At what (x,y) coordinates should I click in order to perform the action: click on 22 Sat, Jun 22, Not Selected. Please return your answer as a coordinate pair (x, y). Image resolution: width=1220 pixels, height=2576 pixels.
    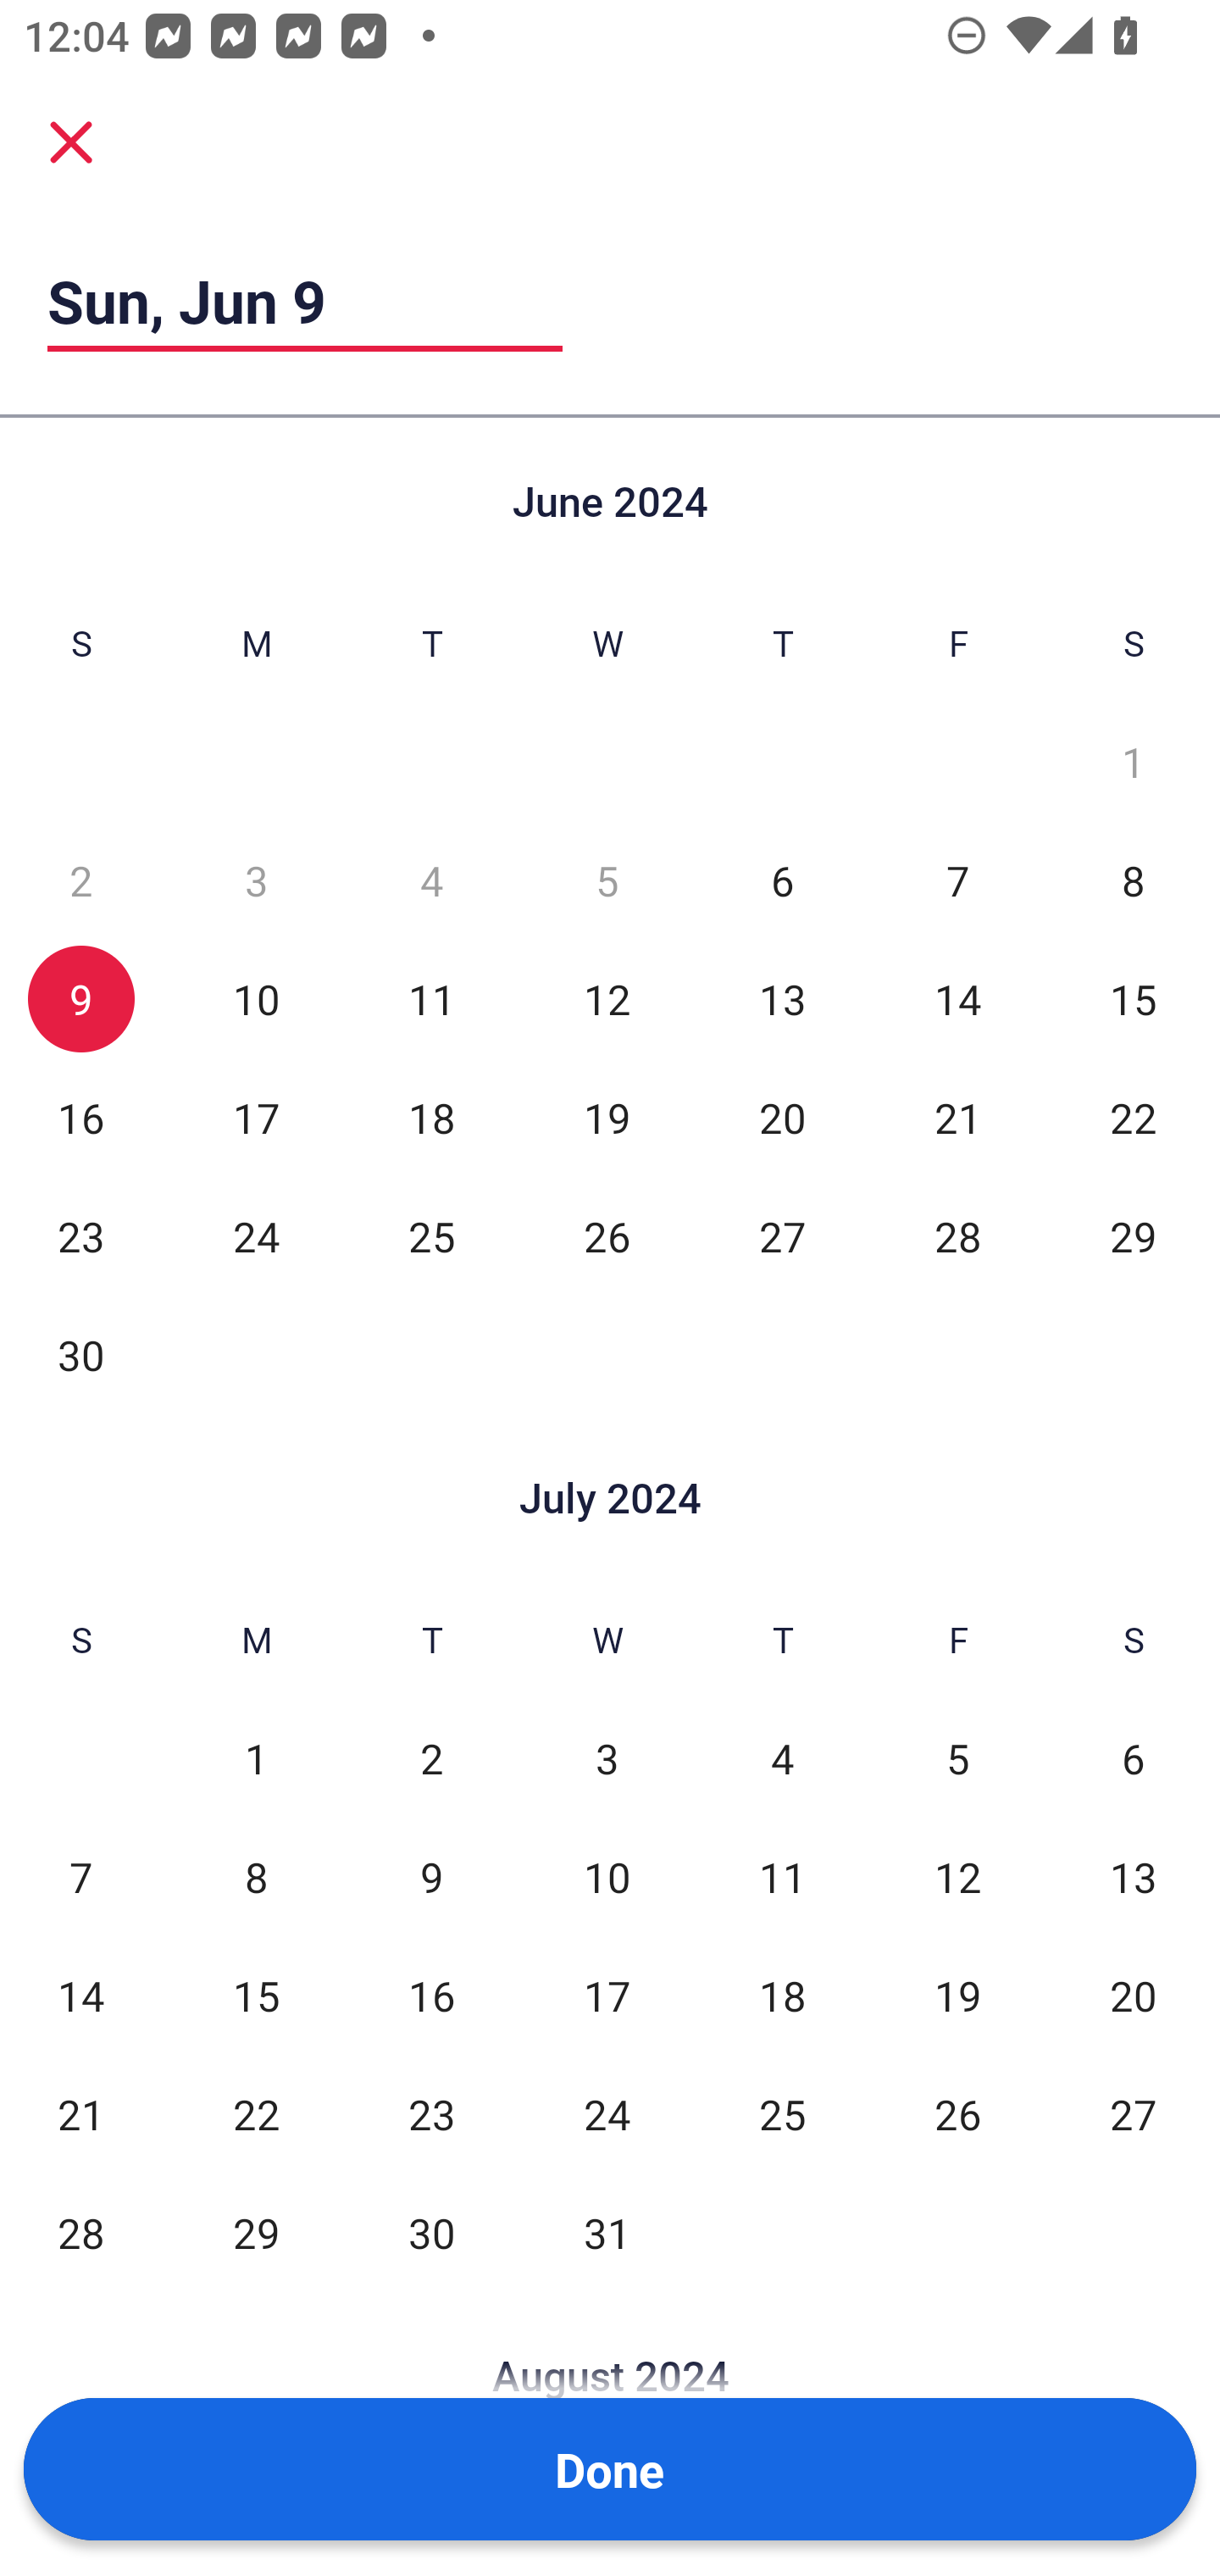
    Looking at the image, I should click on (1134, 1118).